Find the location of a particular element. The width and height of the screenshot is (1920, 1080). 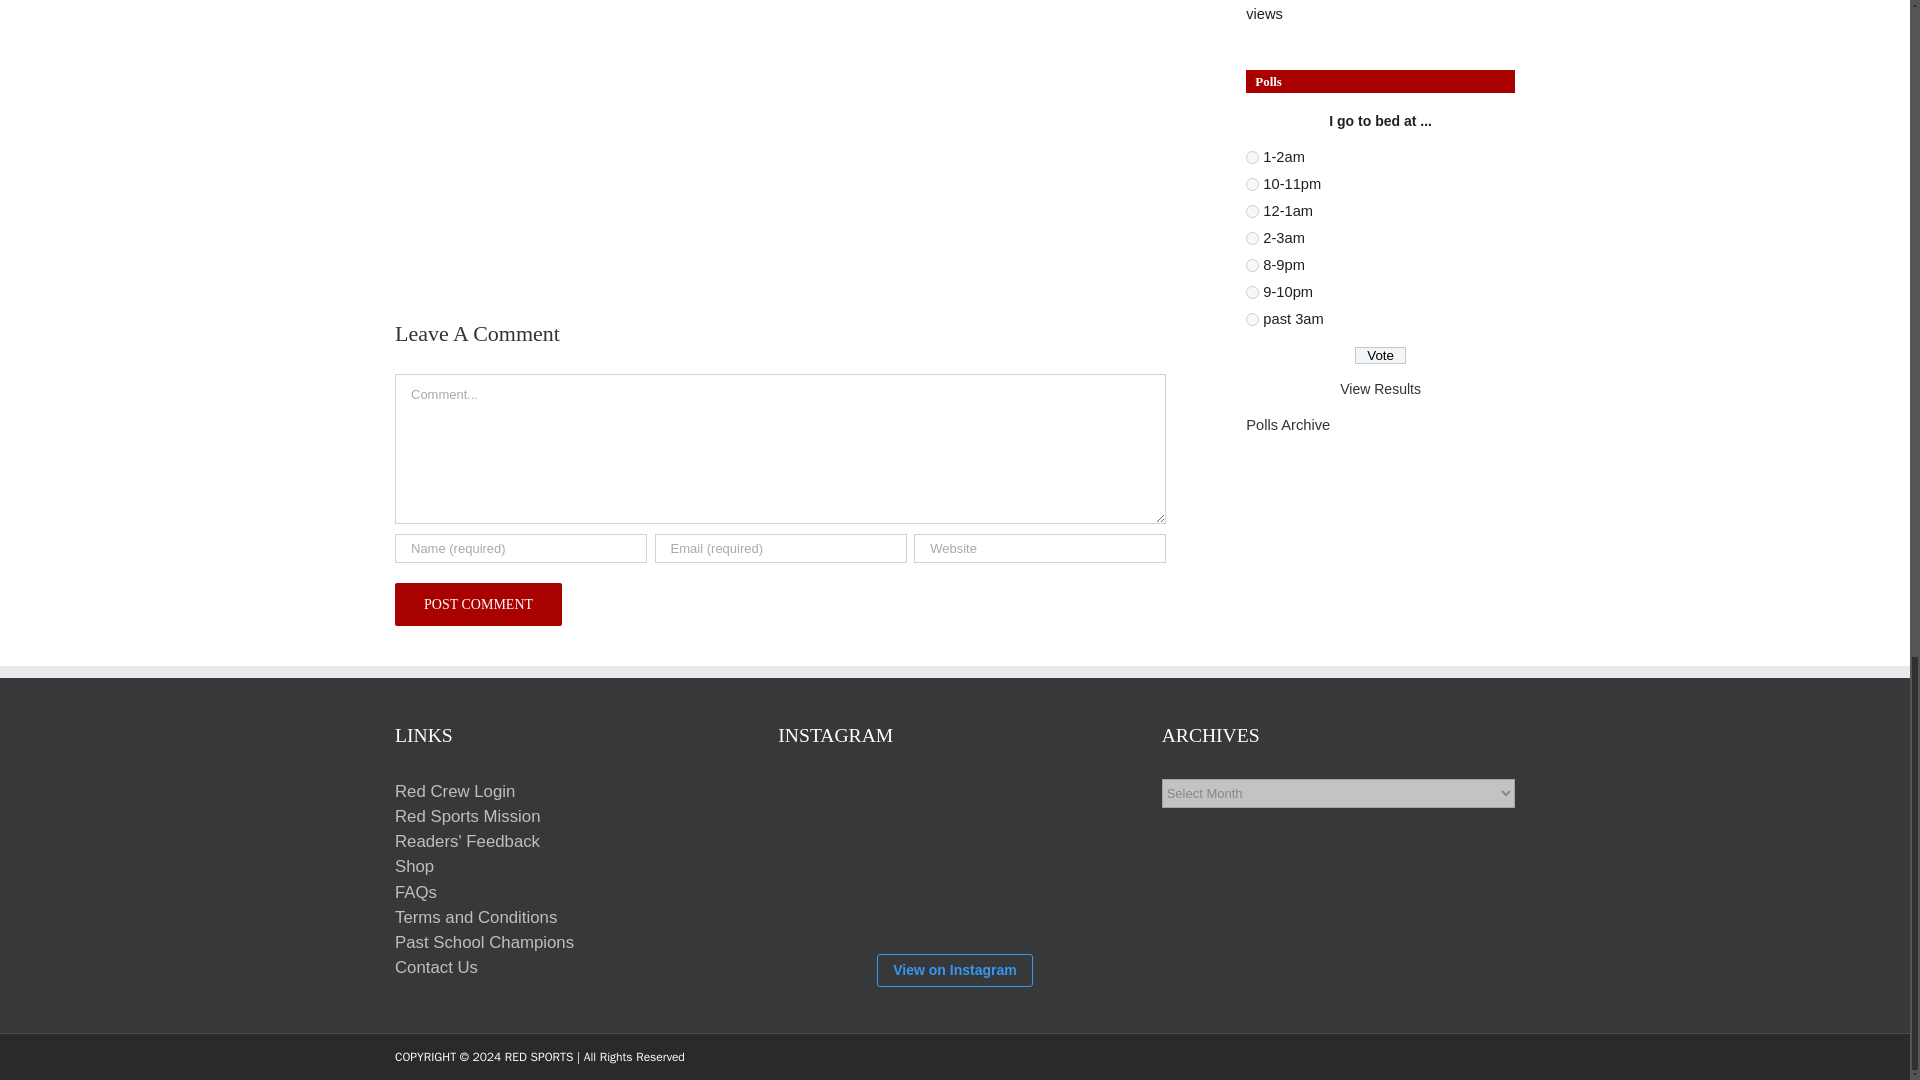

15736 is located at coordinates (1252, 212).